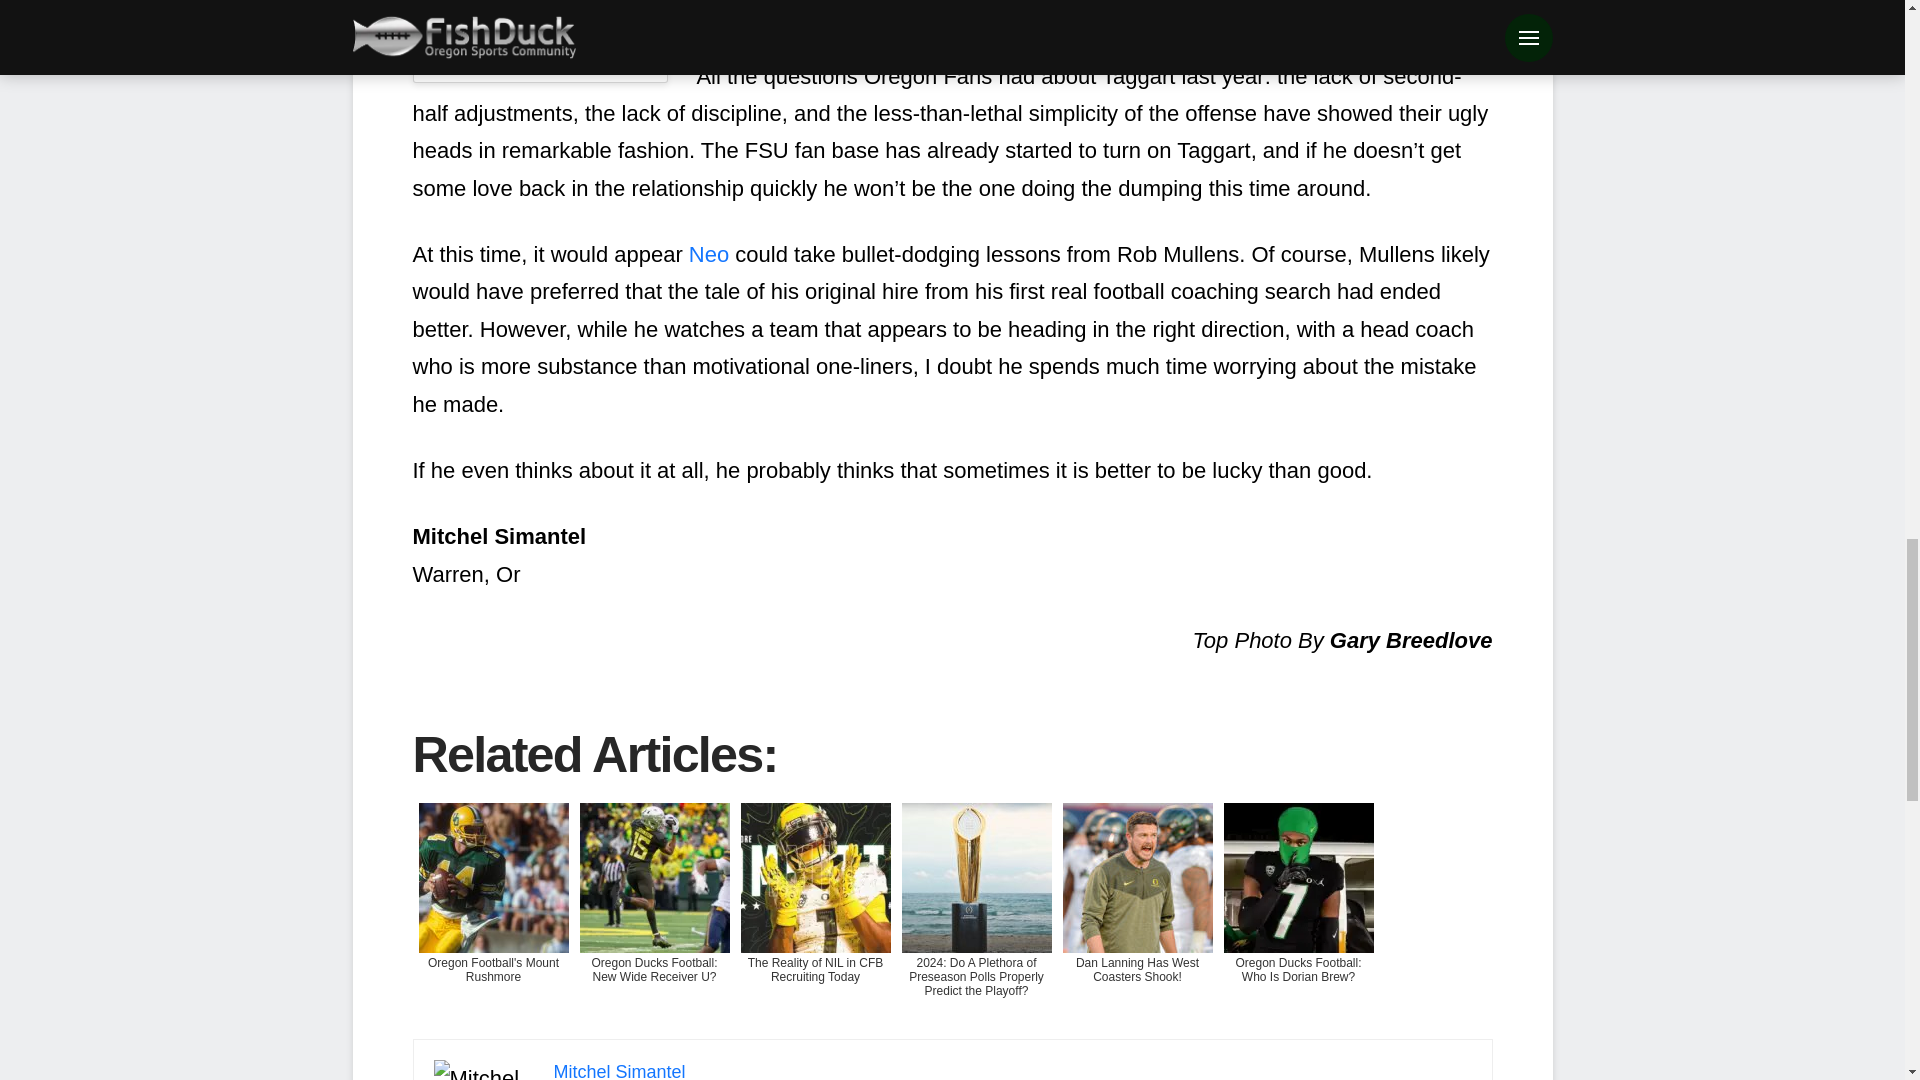 Image resolution: width=1920 pixels, height=1080 pixels. I want to click on Neo, so click(709, 254).